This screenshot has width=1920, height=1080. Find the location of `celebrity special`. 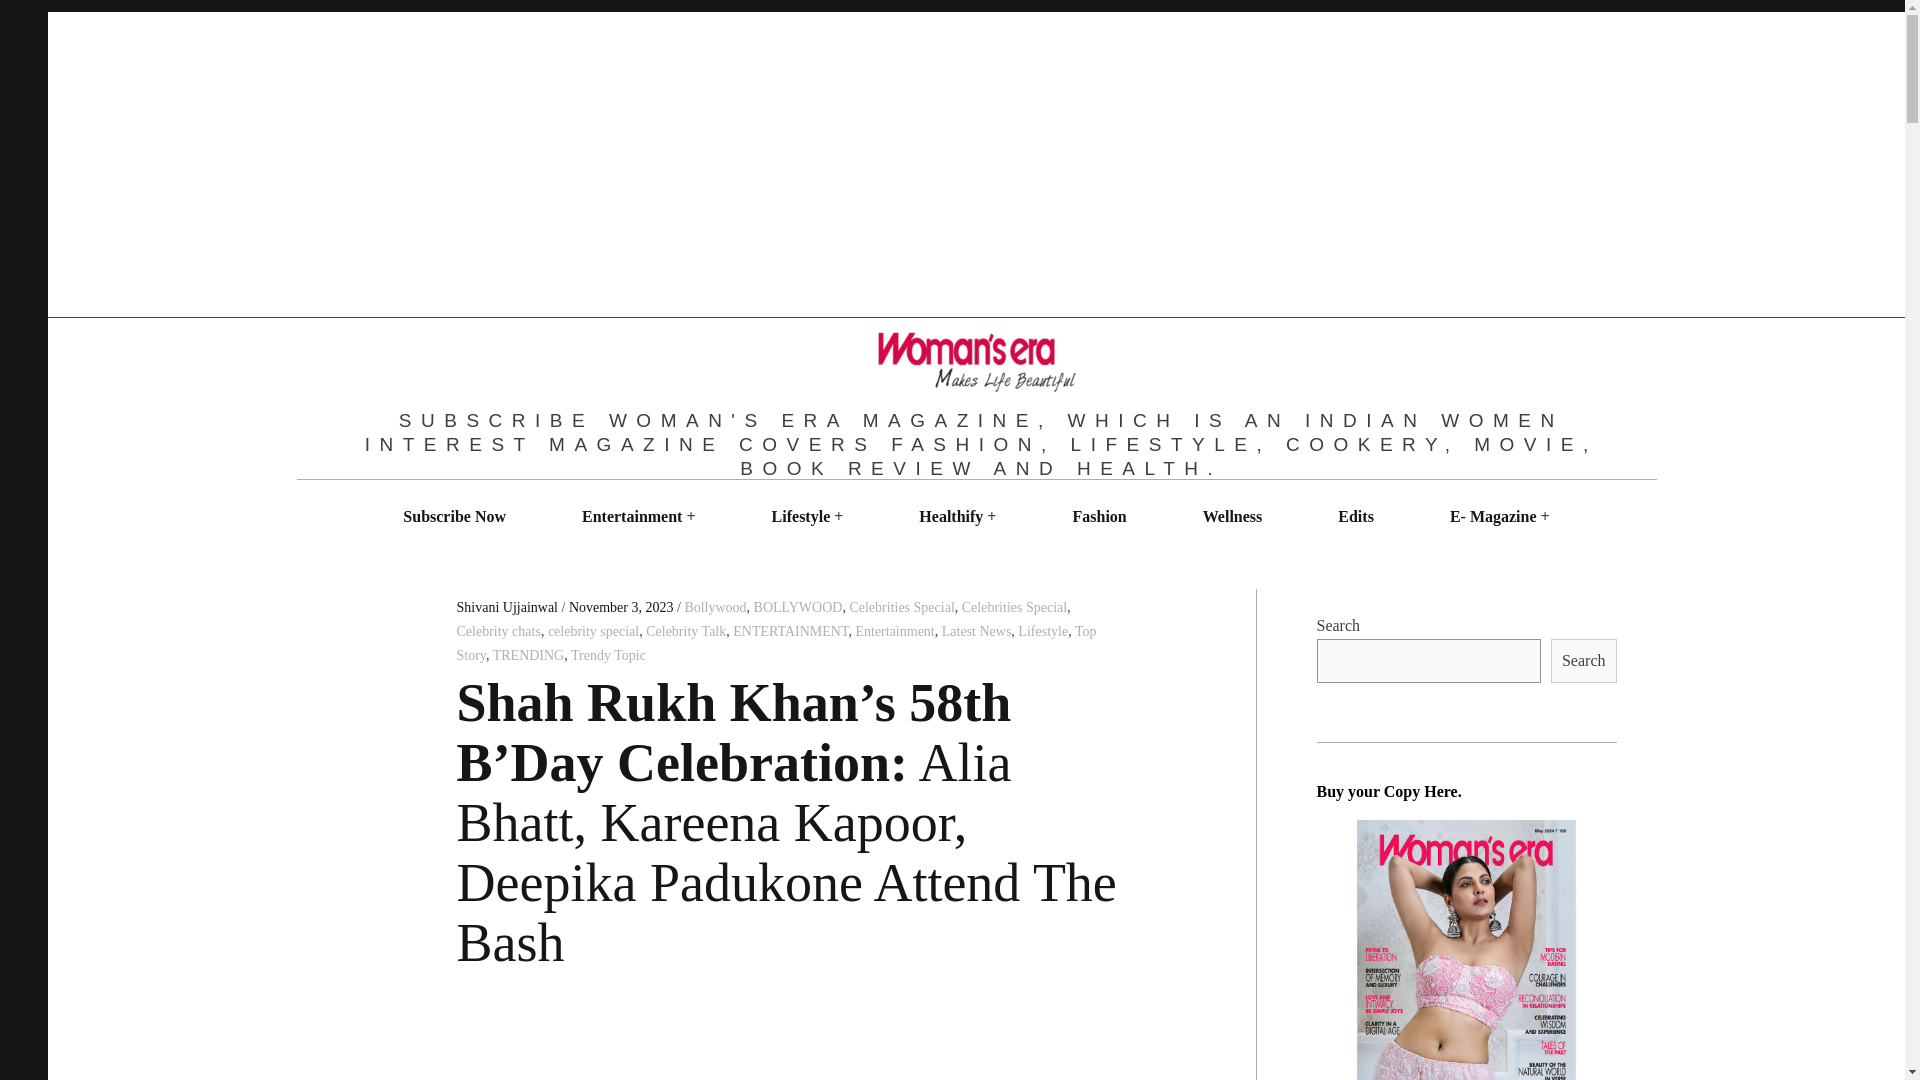

celebrity special is located at coordinates (593, 632).